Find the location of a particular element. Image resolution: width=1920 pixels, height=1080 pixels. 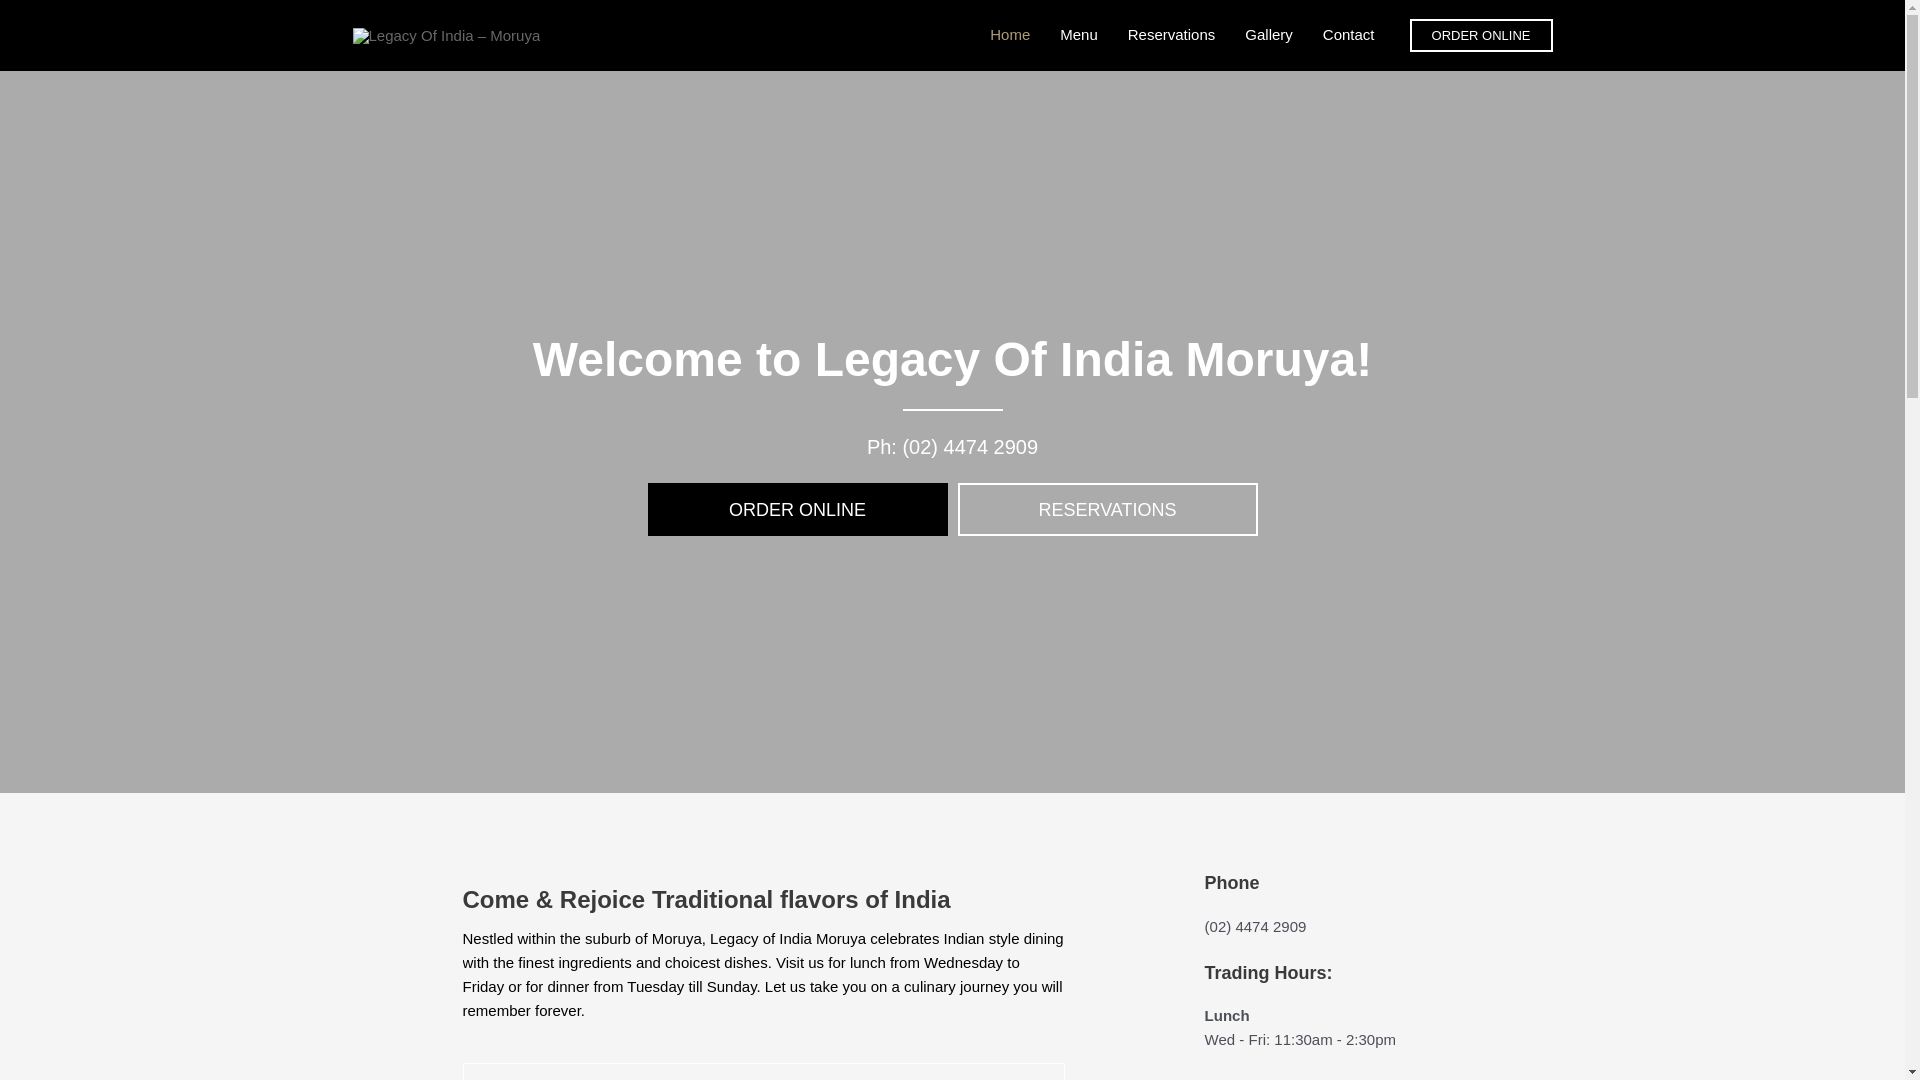

RESERVATIONS is located at coordinates (1108, 510).